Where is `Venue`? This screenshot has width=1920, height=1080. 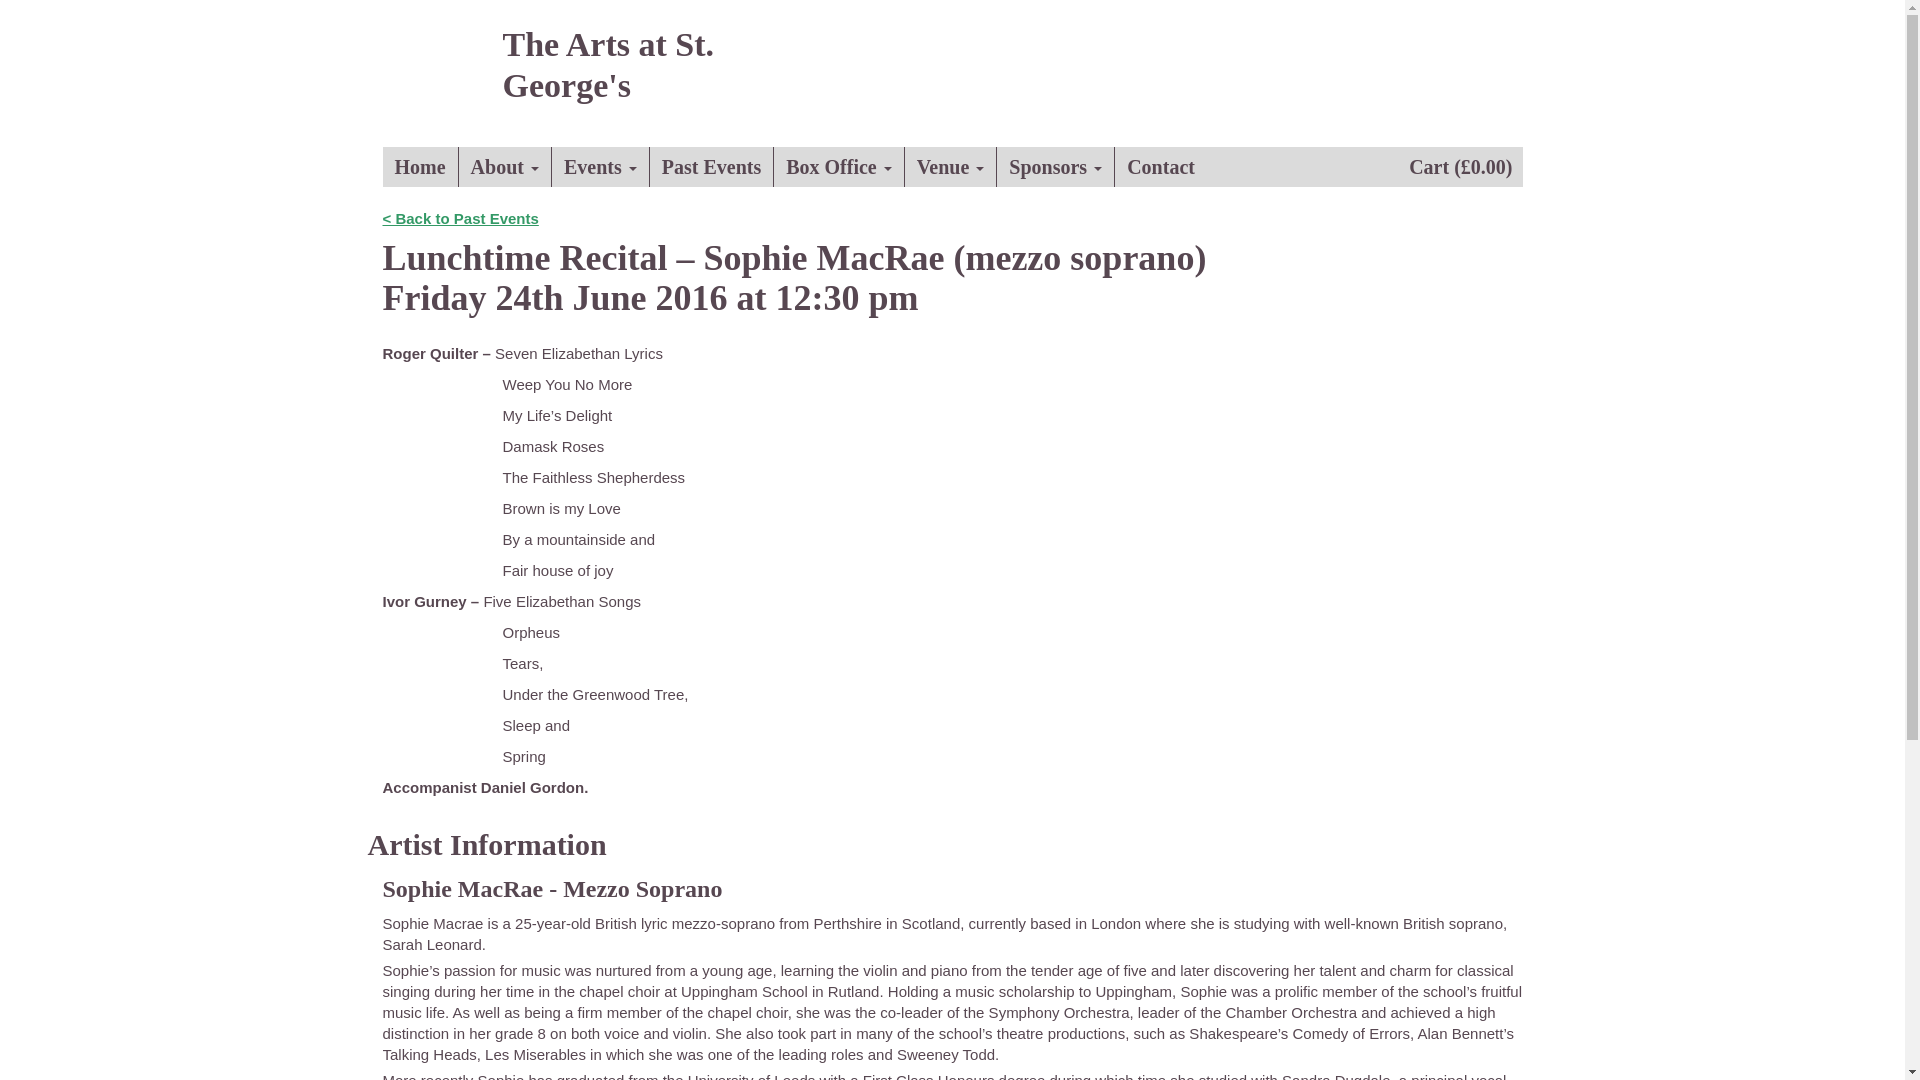 Venue is located at coordinates (951, 166).